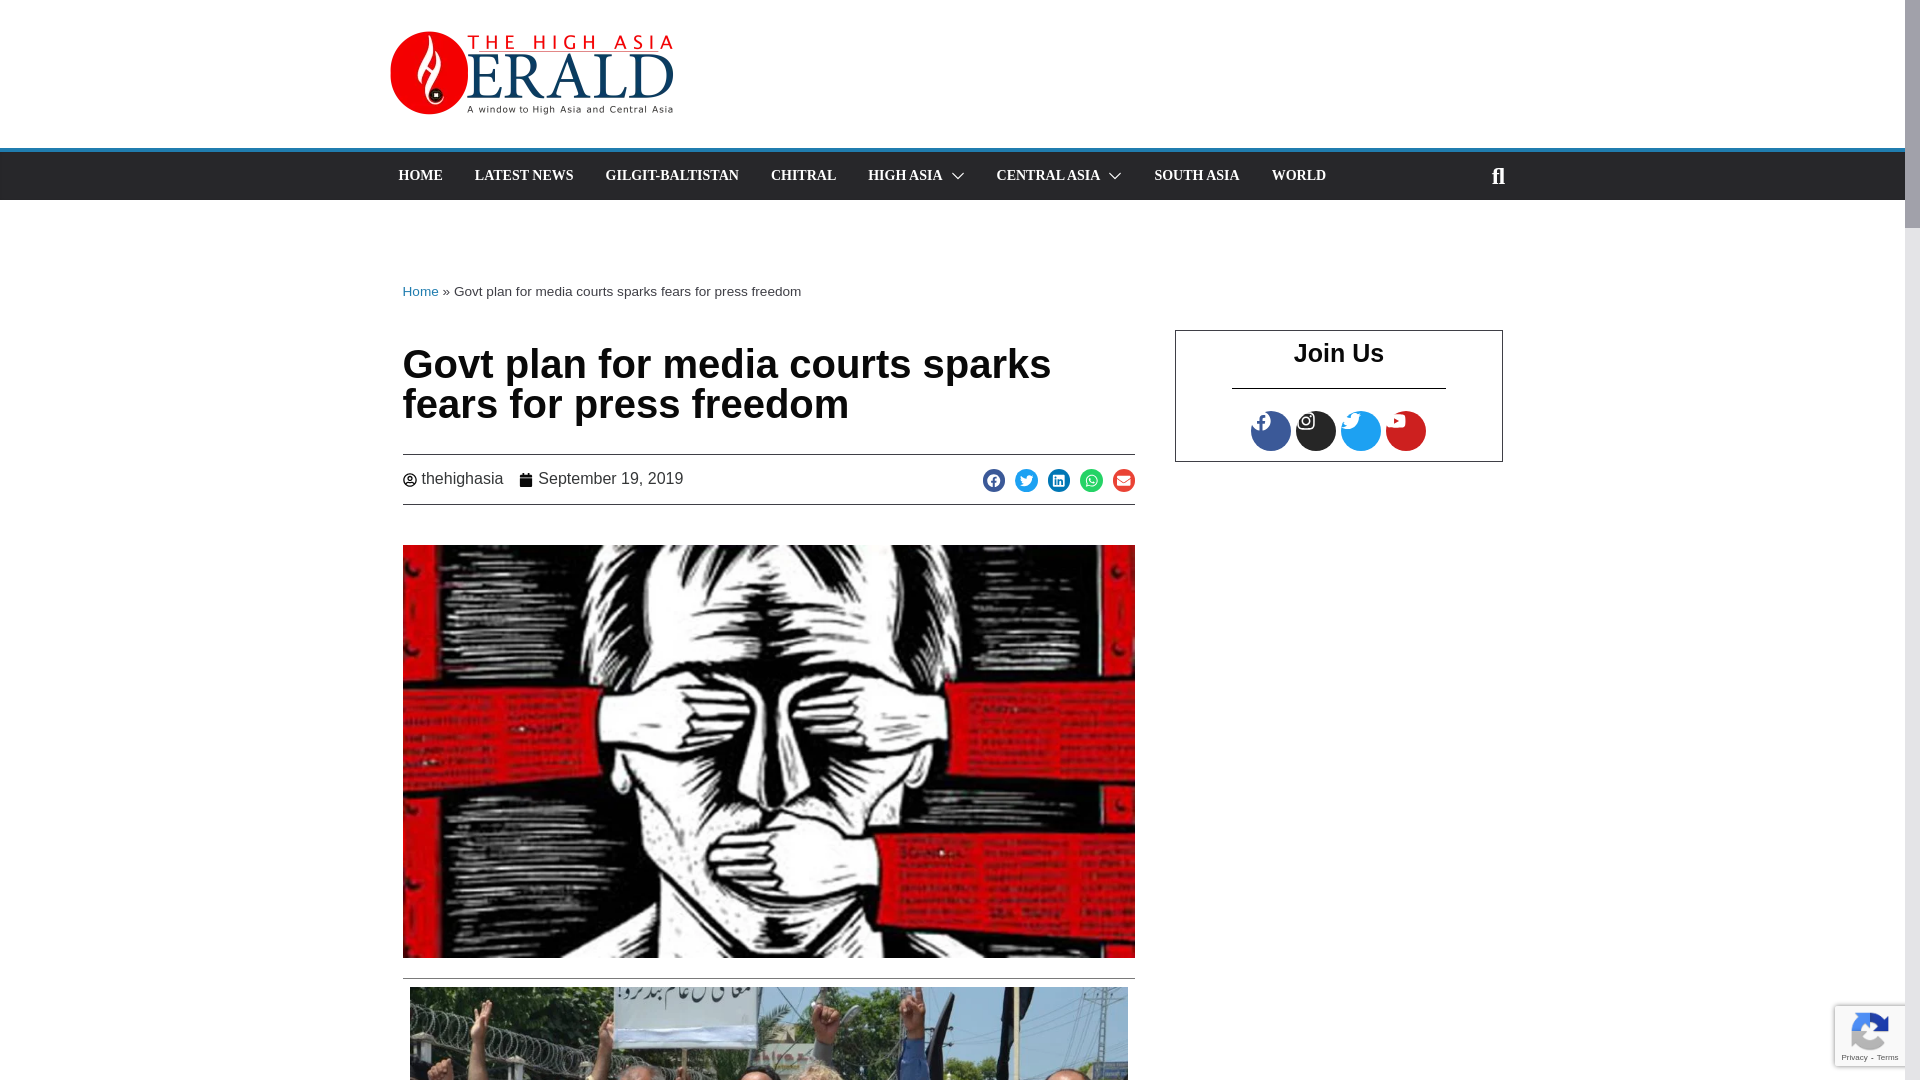 This screenshot has width=1920, height=1080. What do you see at coordinates (419, 176) in the screenshot?
I see `HOME` at bounding box center [419, 176].